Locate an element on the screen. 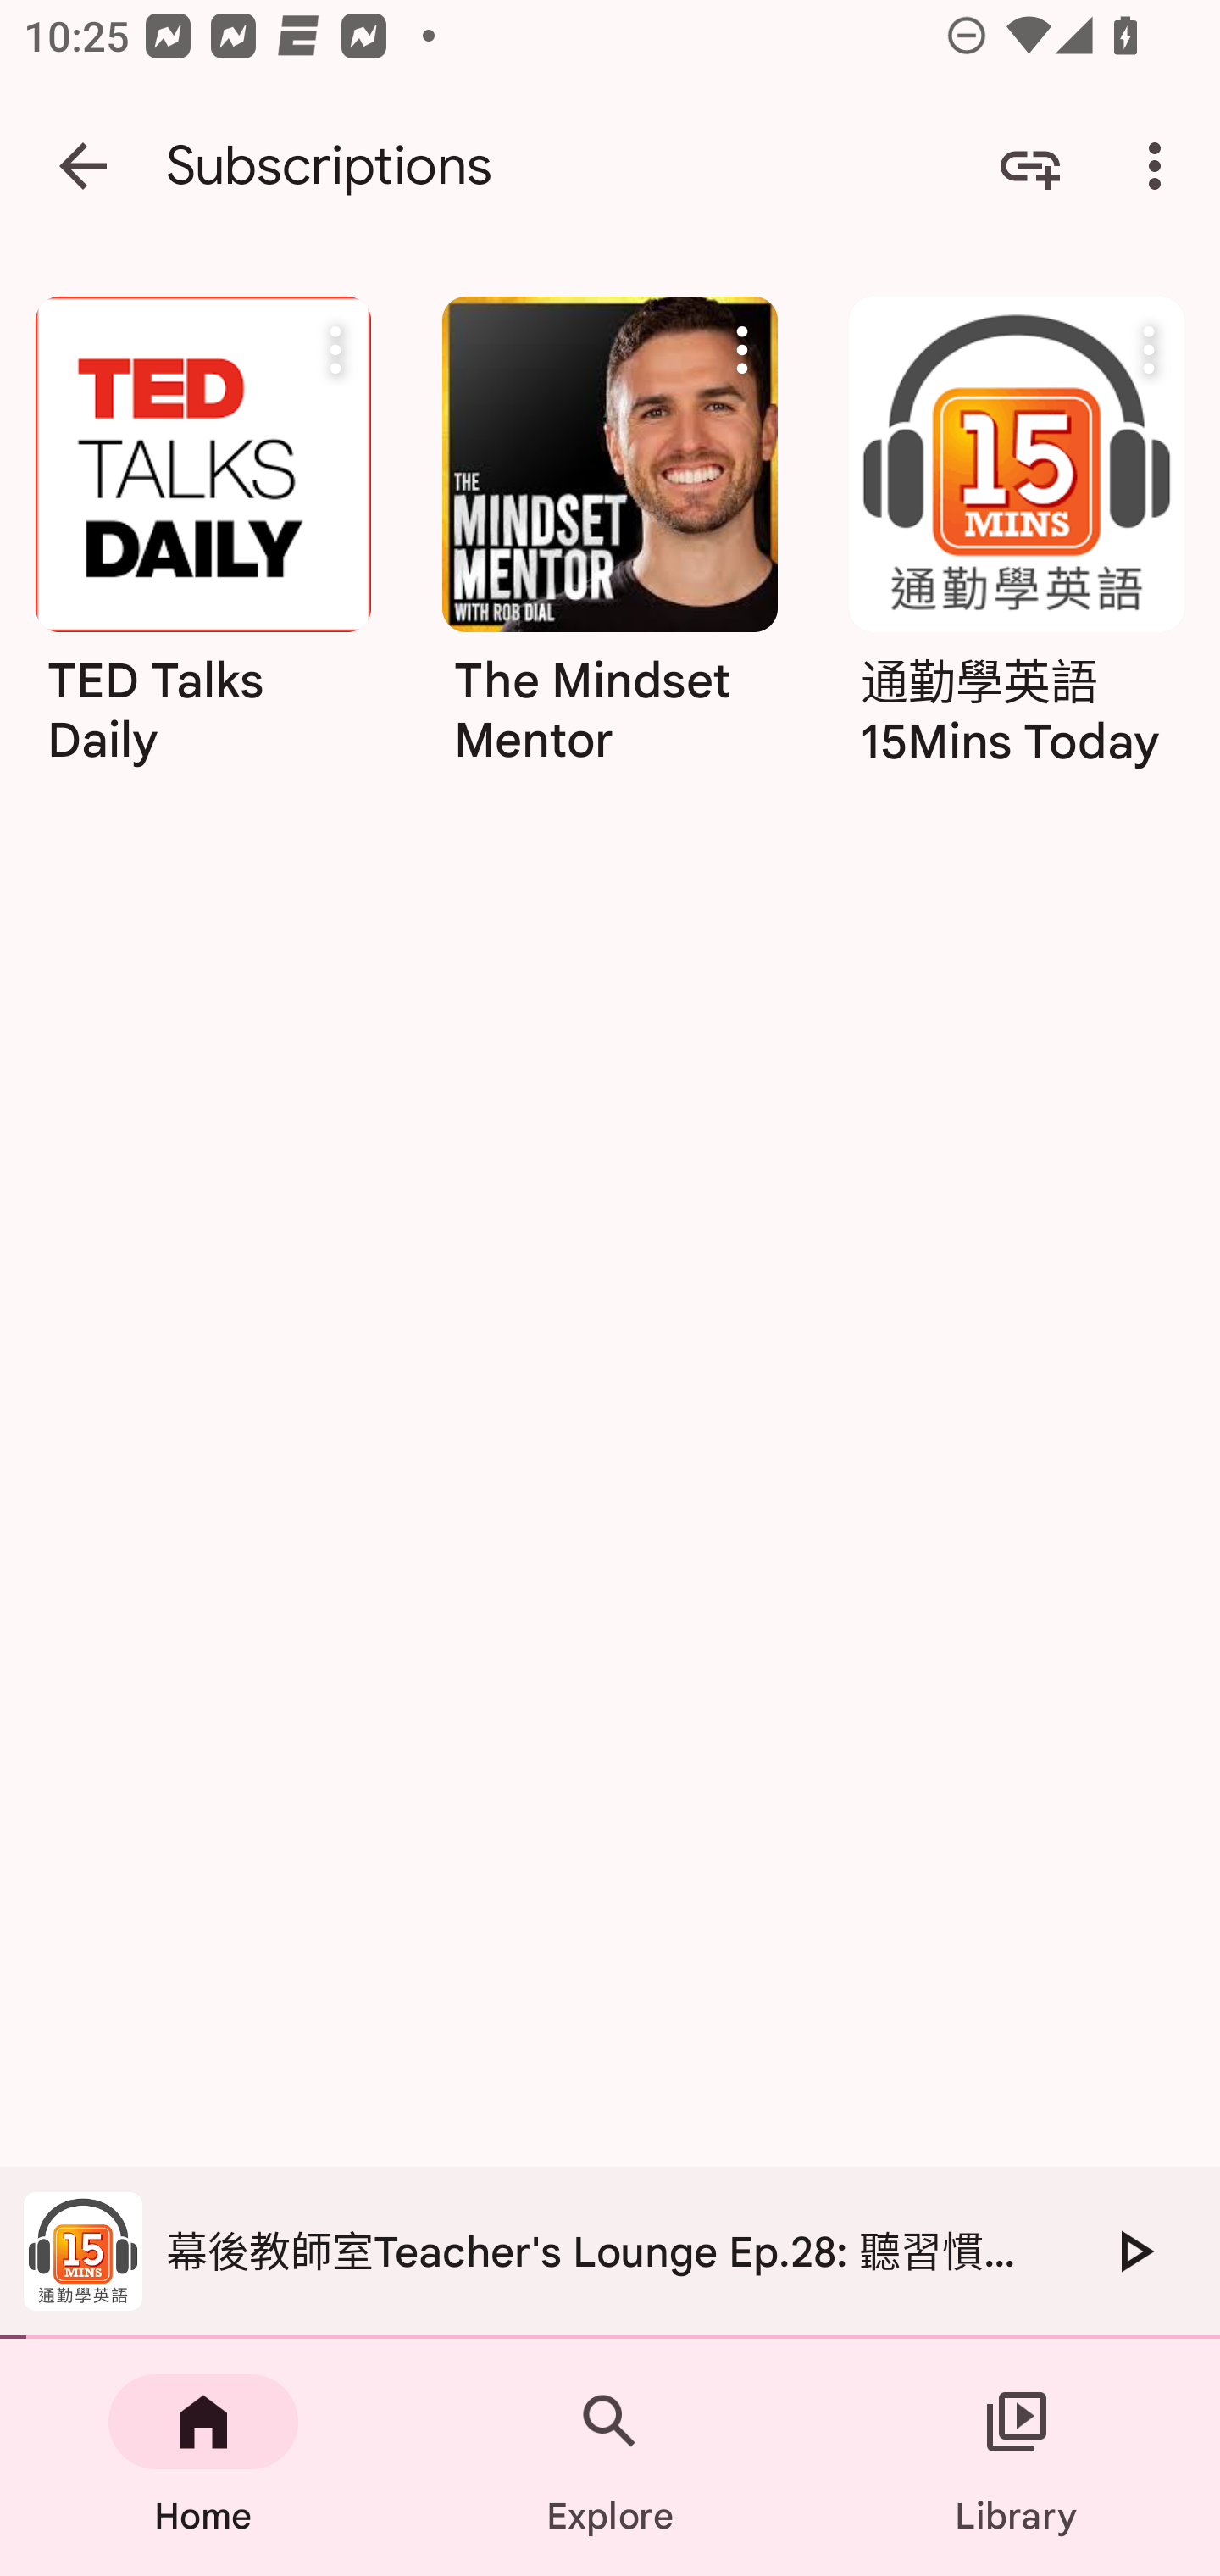 The width and height of the screenshot is (1220, 2576). 通勤學英語 15Mins Today More actions 通勤學英語 15Mins Today is located at coordinates (1017, 543).